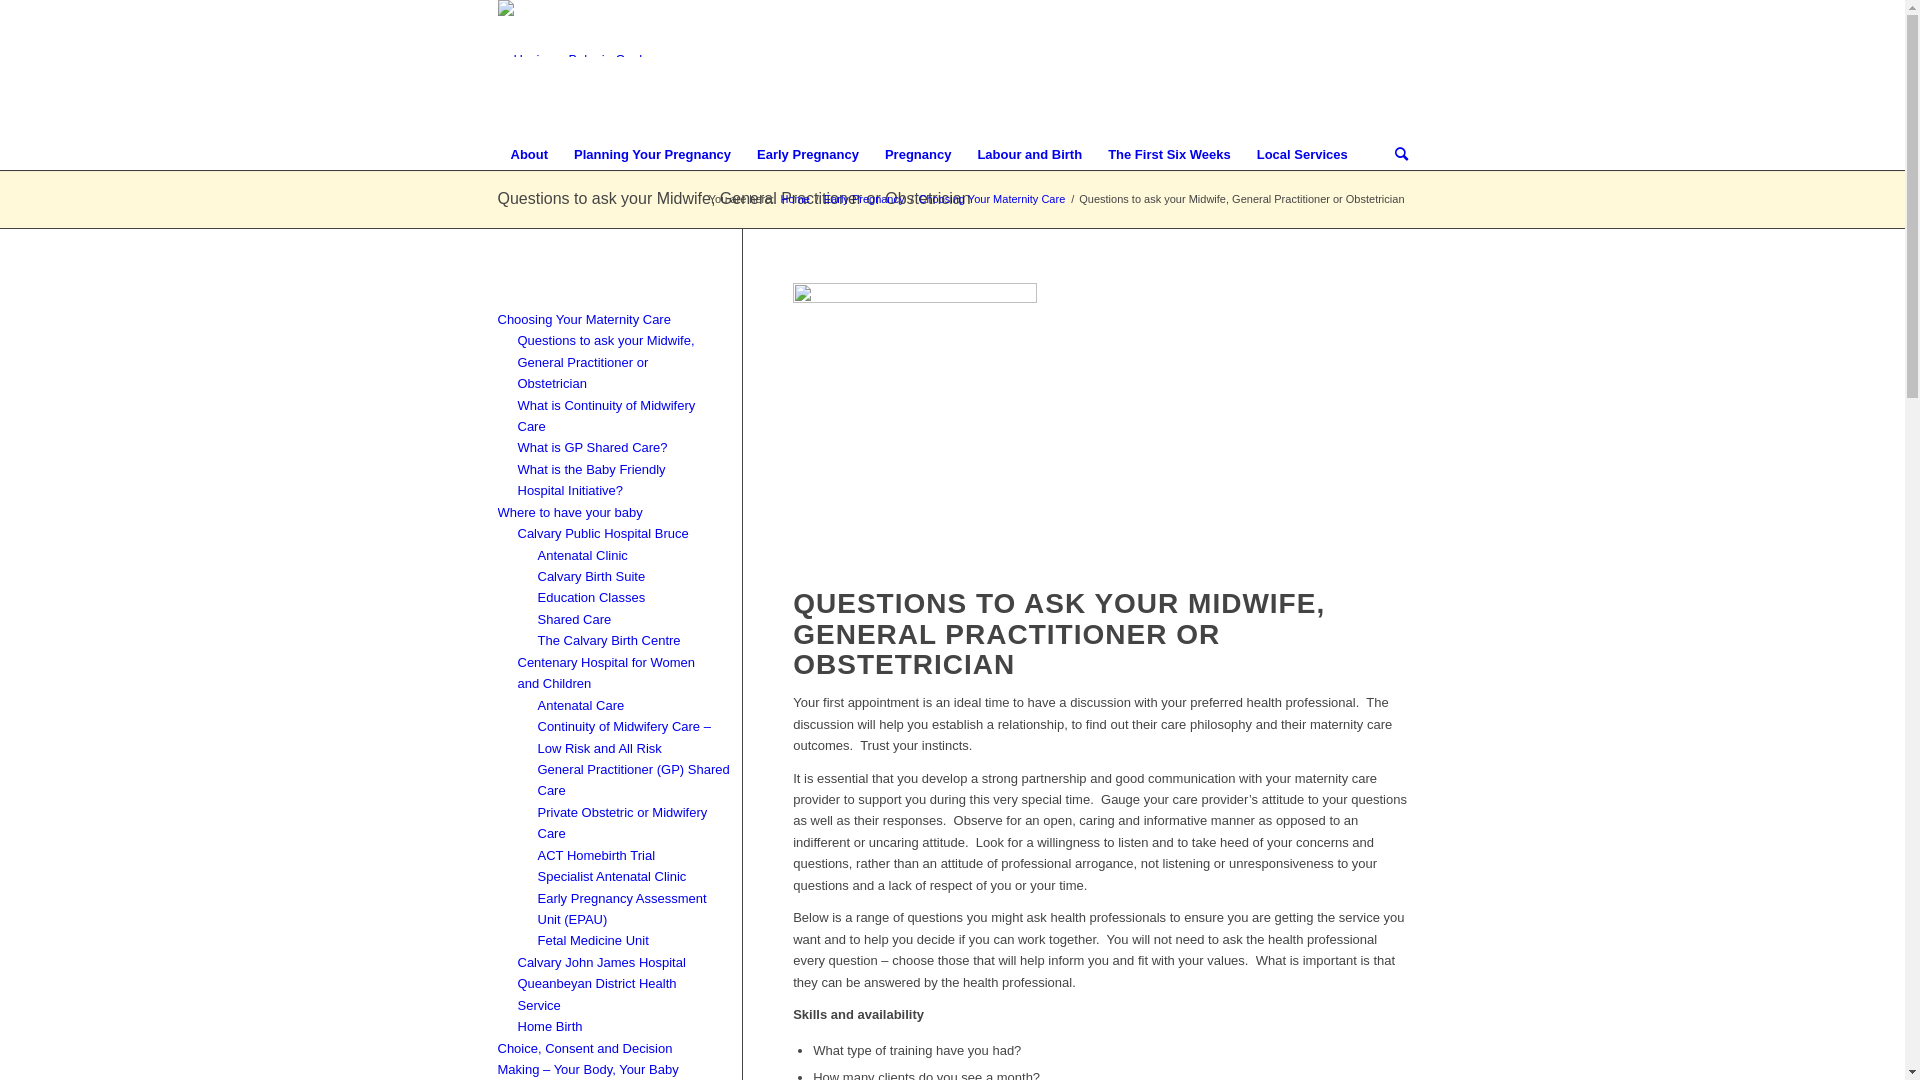 The image size is (1920, 1080). What do you see at coordinates (598, 993) in the screenshot?
I see `Queanbeyan District Health Service` at bounding box center [598, 993].